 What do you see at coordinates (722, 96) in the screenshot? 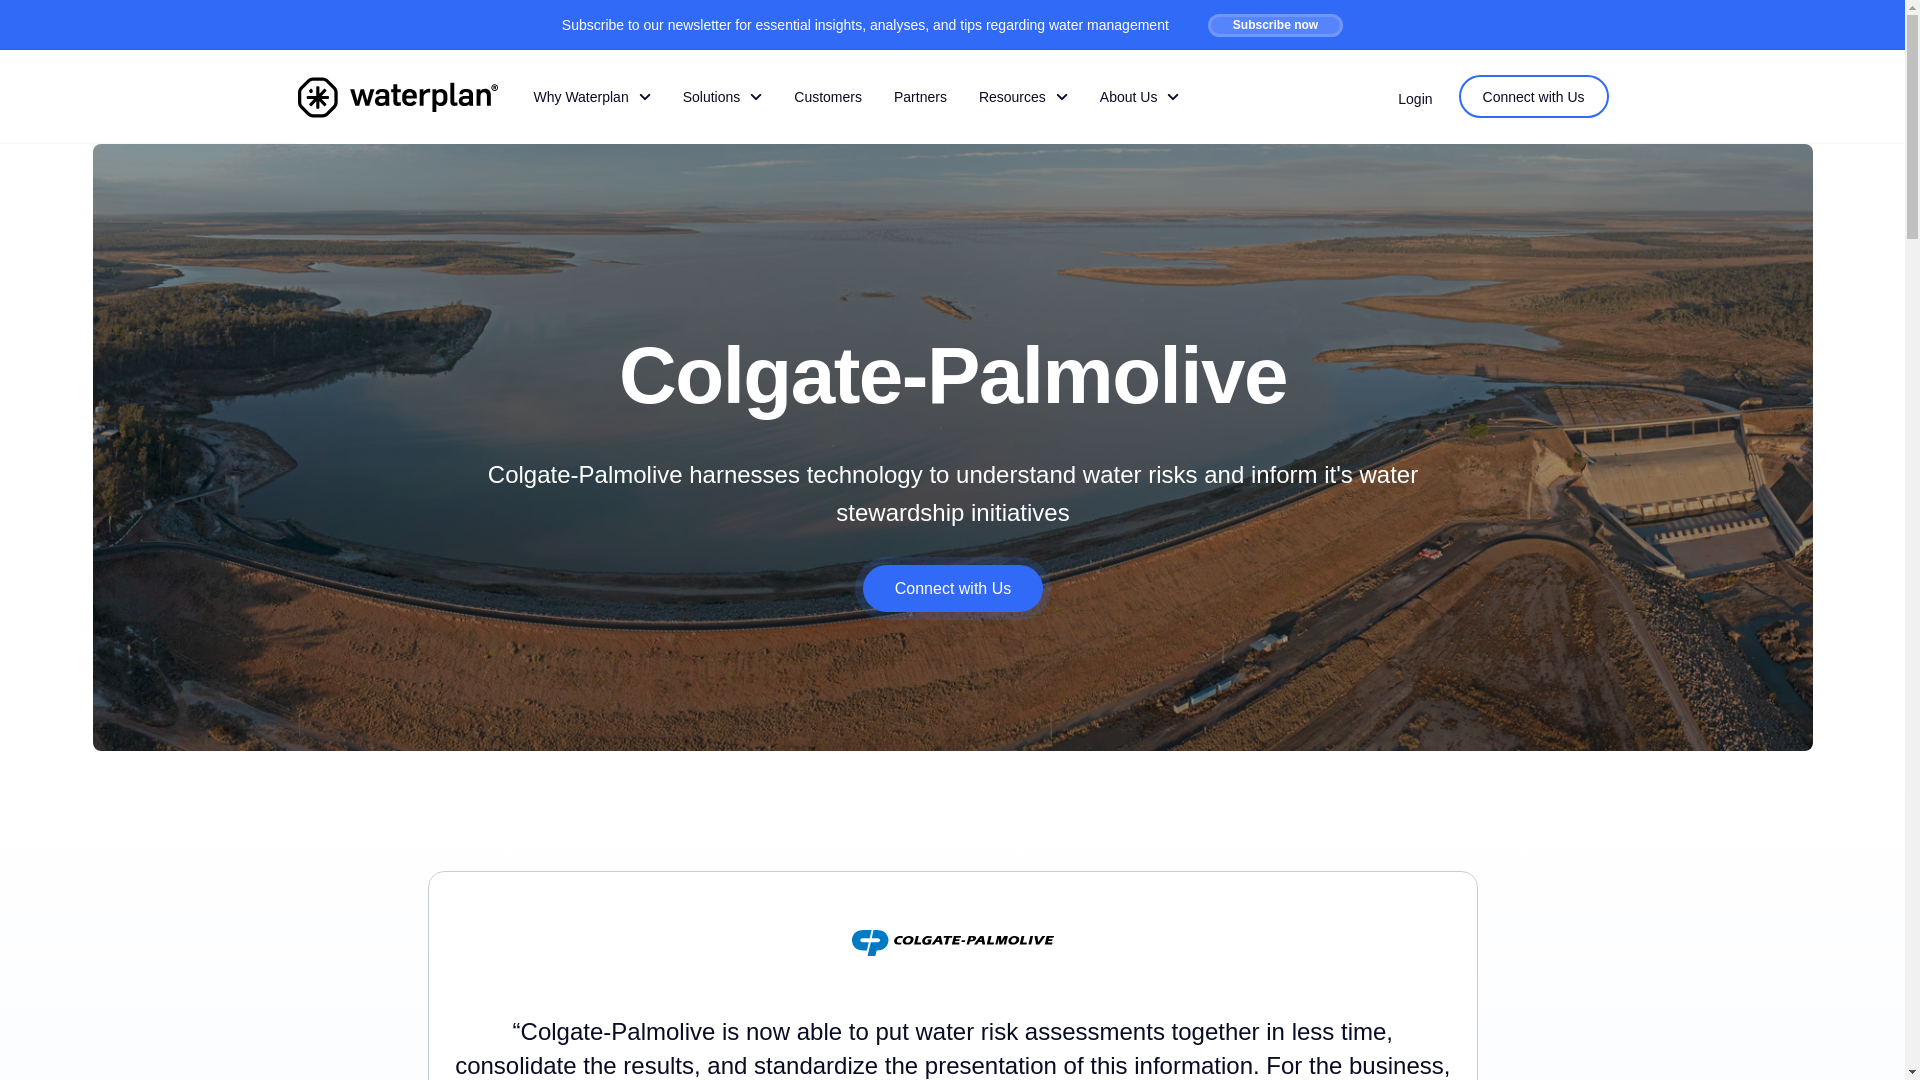
I see `Solutions` at bounding box center [722, 96].